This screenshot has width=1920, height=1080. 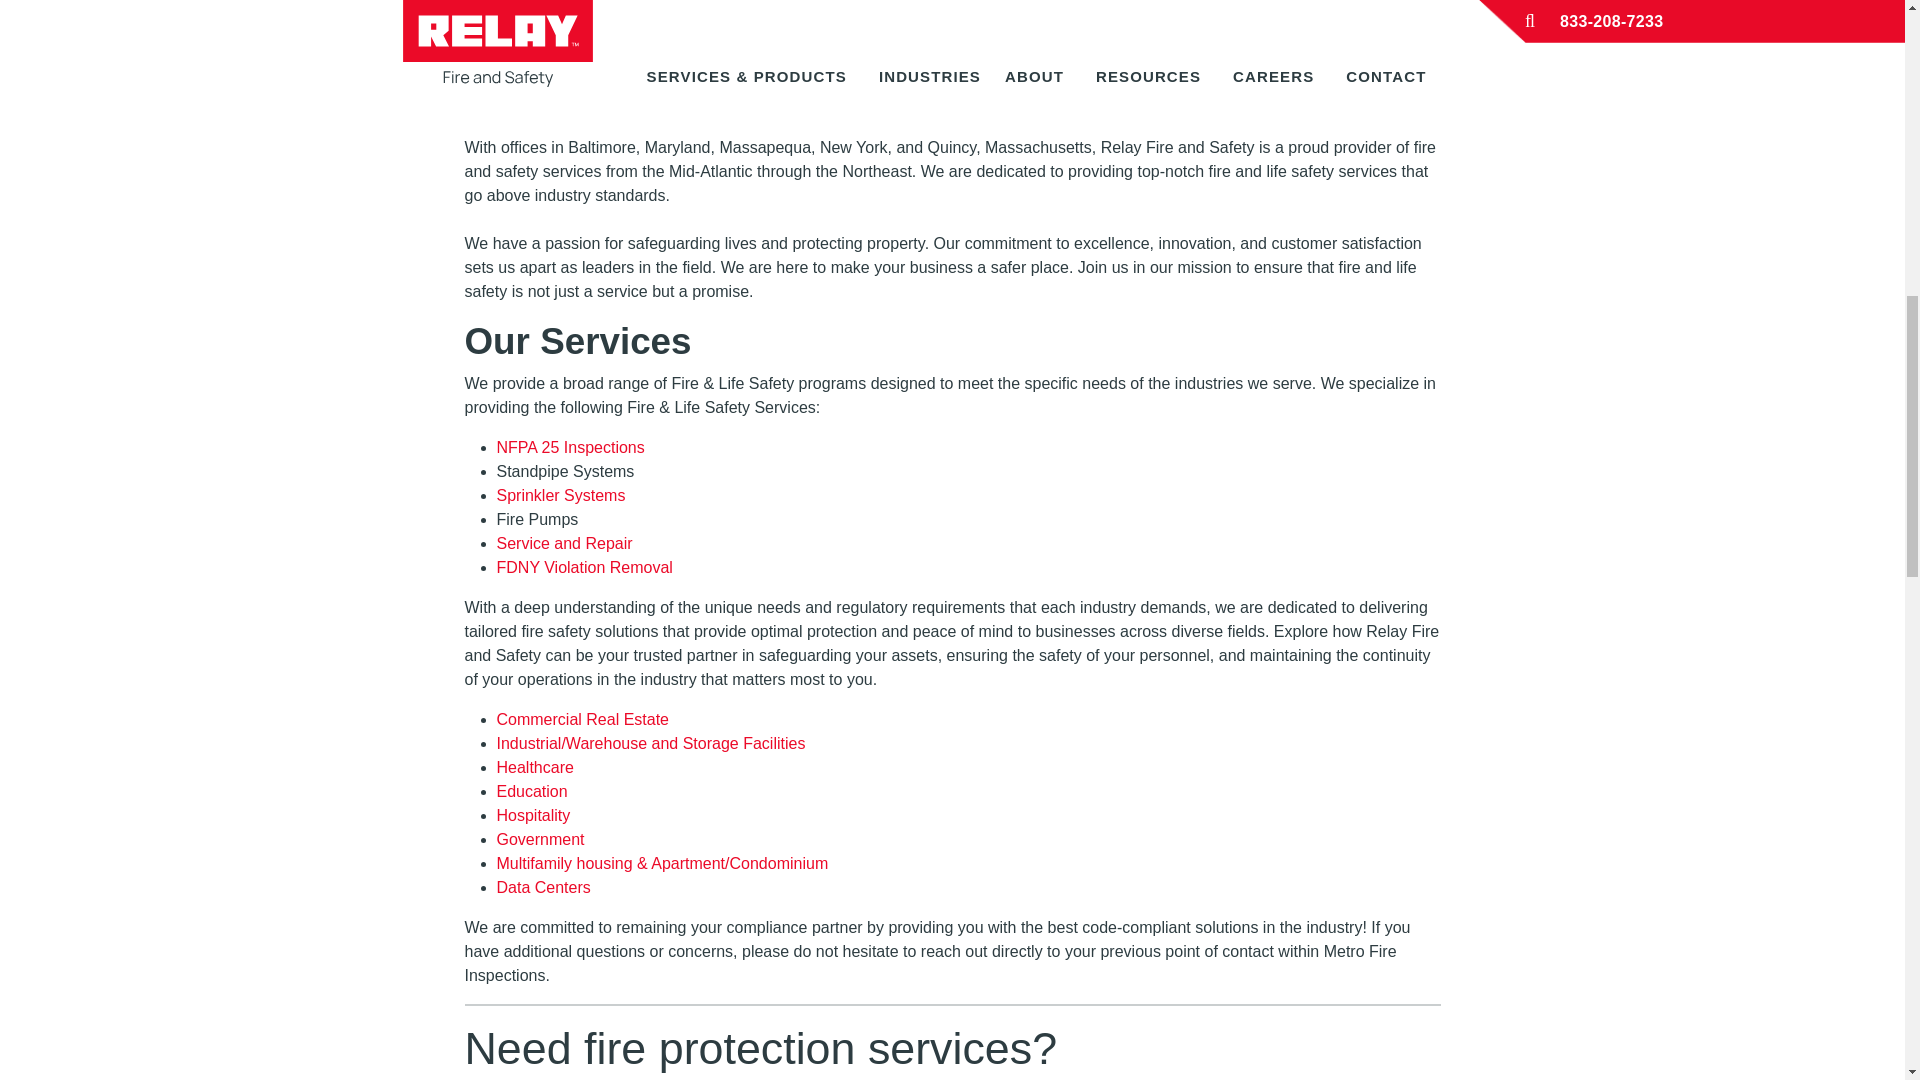 I want to click on NFPA 25 Inspections, so click(x=569, y=446).